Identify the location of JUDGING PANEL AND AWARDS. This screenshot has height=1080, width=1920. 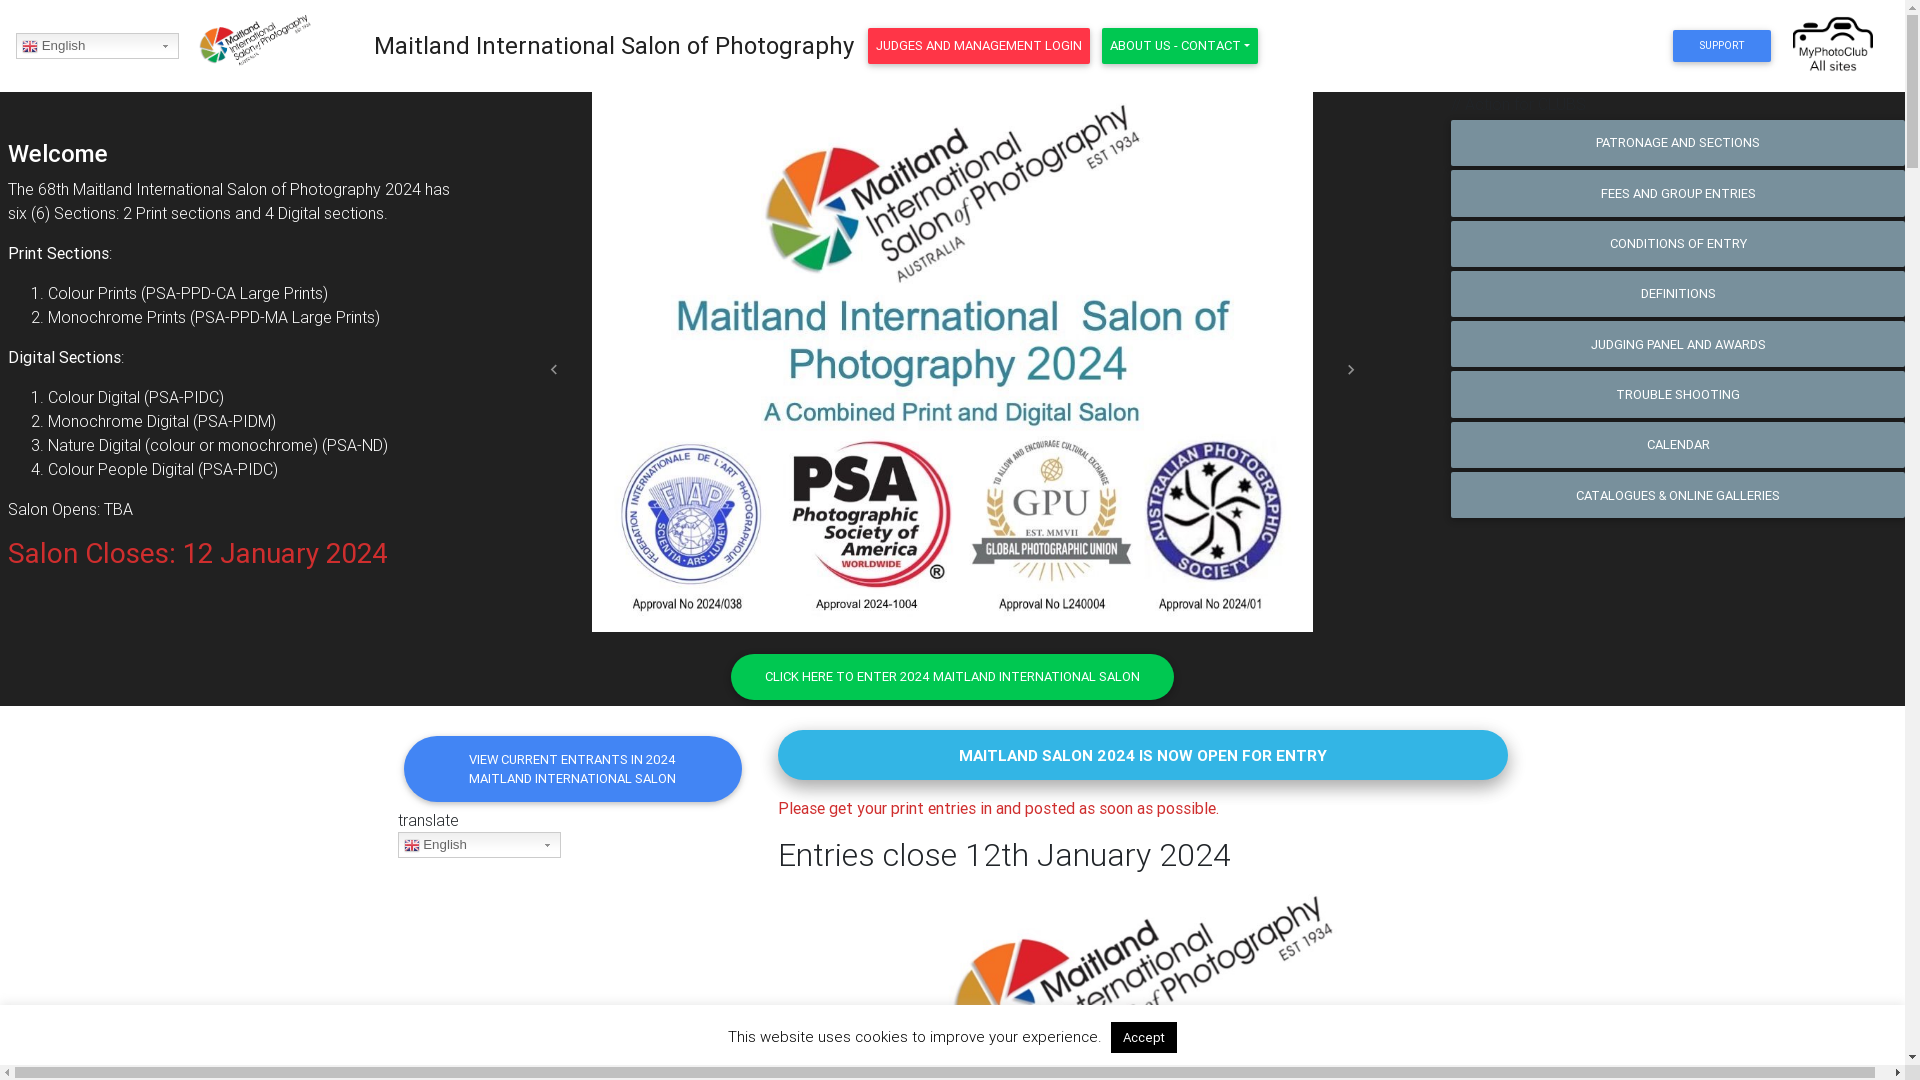
(1678, 344).